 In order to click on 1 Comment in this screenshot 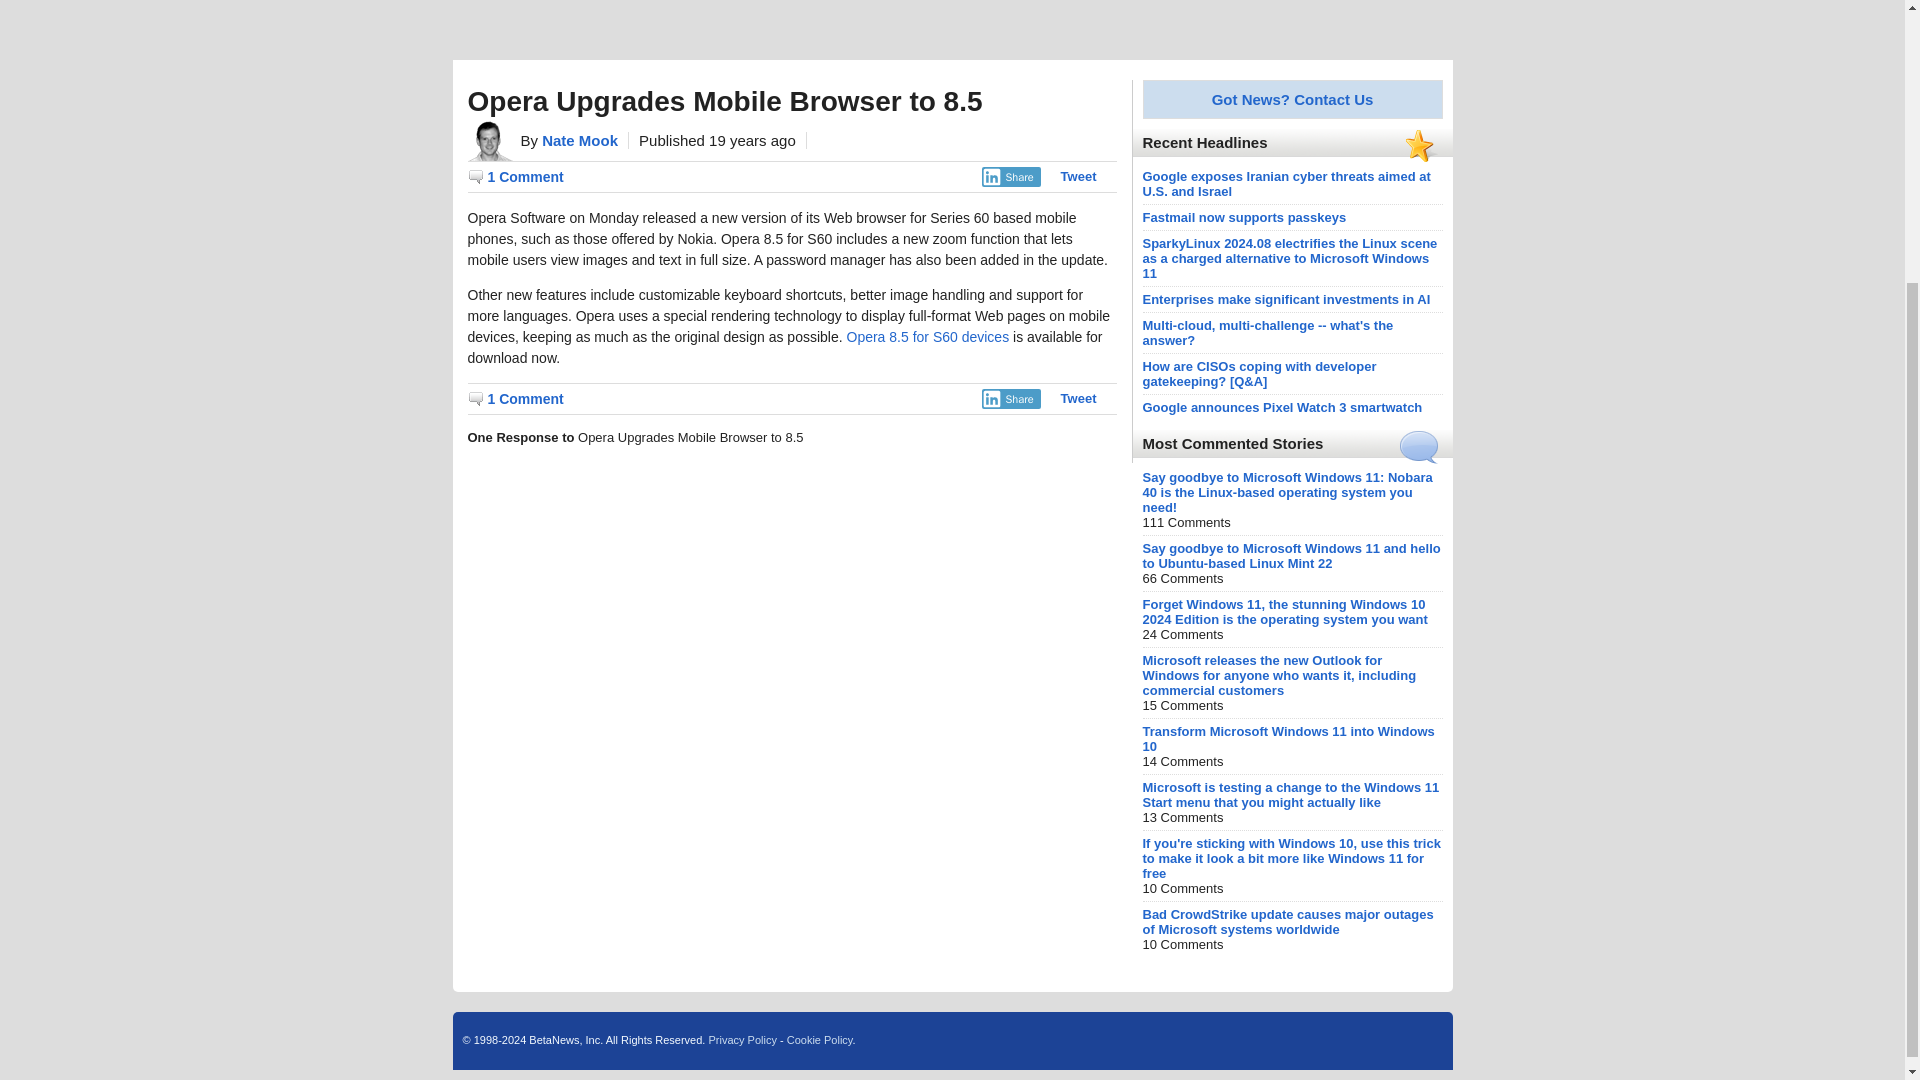, I will do `click(516, 176)`.